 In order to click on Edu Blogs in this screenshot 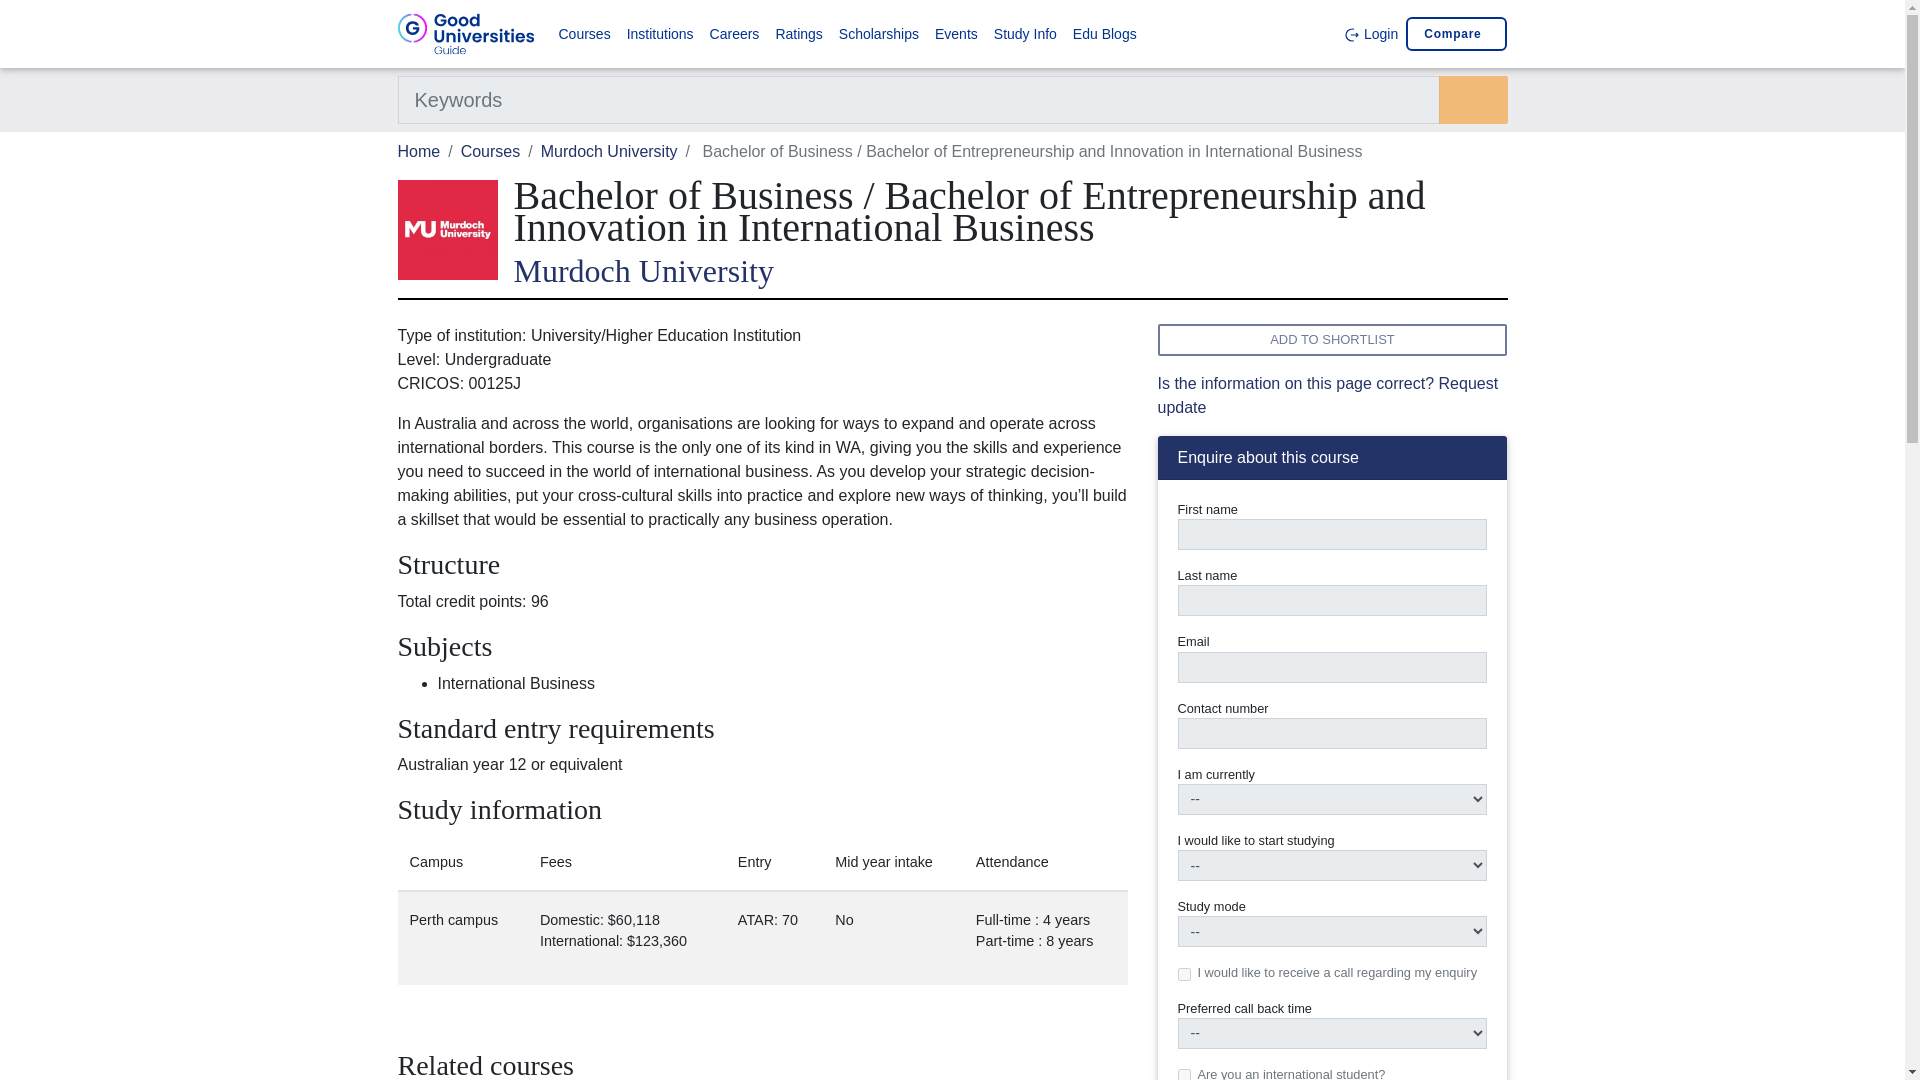, I will do `click(1104, 34)`.